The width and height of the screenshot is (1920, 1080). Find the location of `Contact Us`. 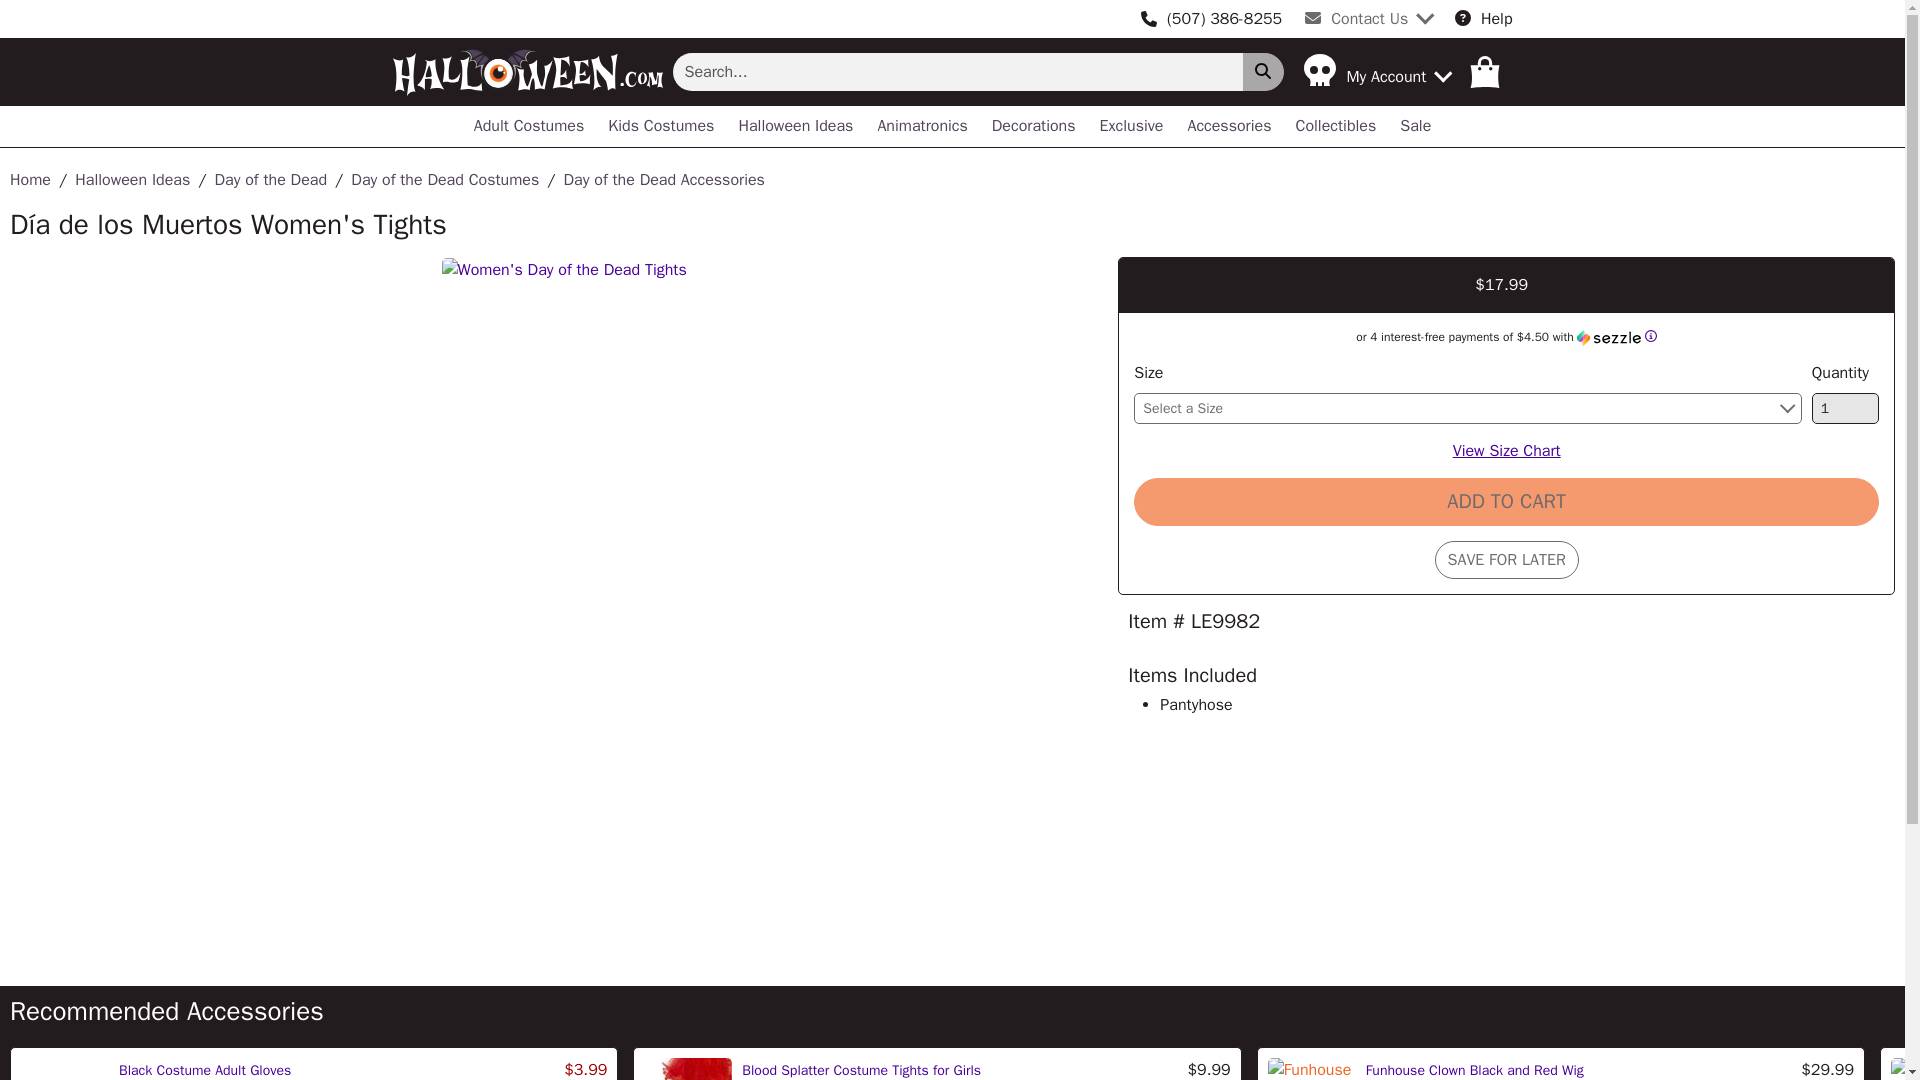

Contact Us is located at coordinates (1368, 18).